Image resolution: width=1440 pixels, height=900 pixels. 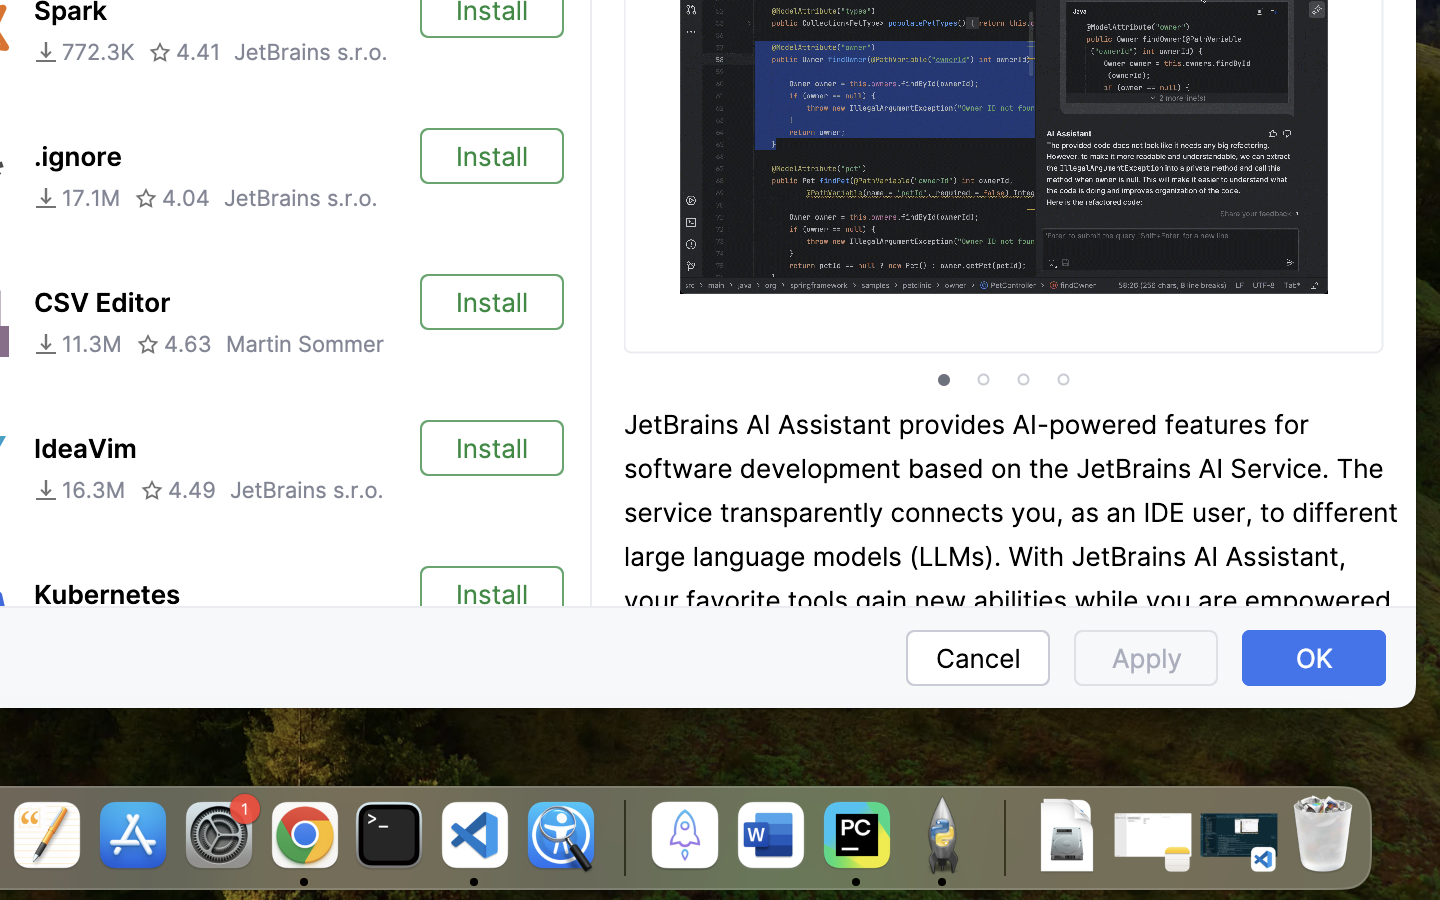 I want to click on IdeaVim, so click(x=85, y=449).